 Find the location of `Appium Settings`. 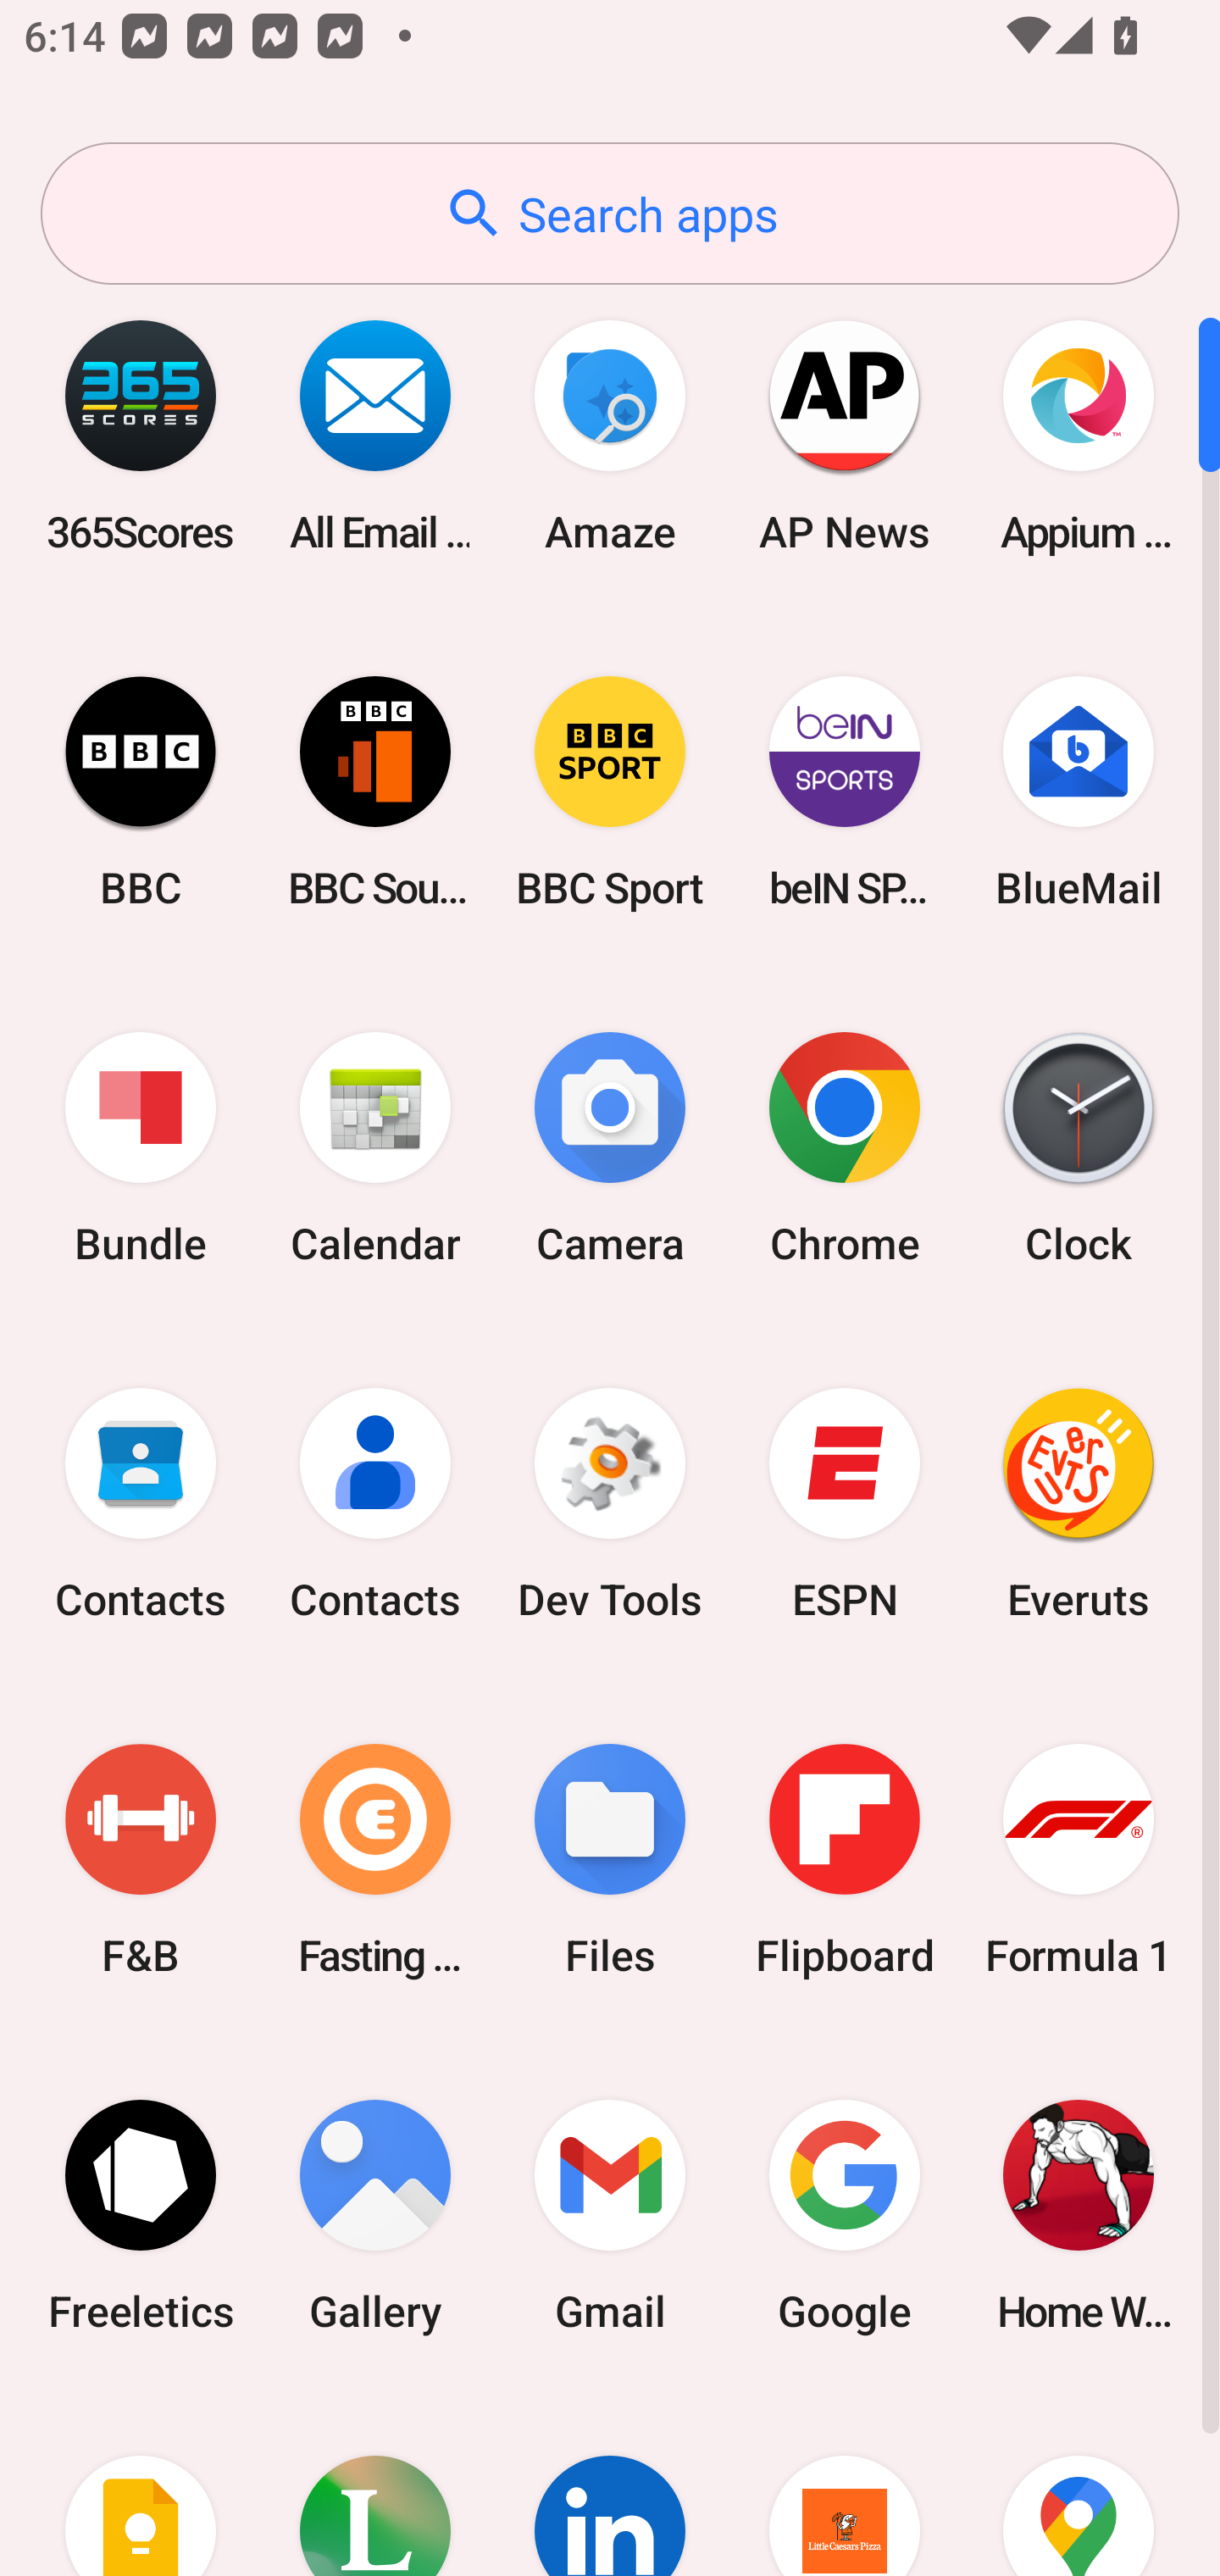

Appium Settings is located at coordinates (1079, 436).